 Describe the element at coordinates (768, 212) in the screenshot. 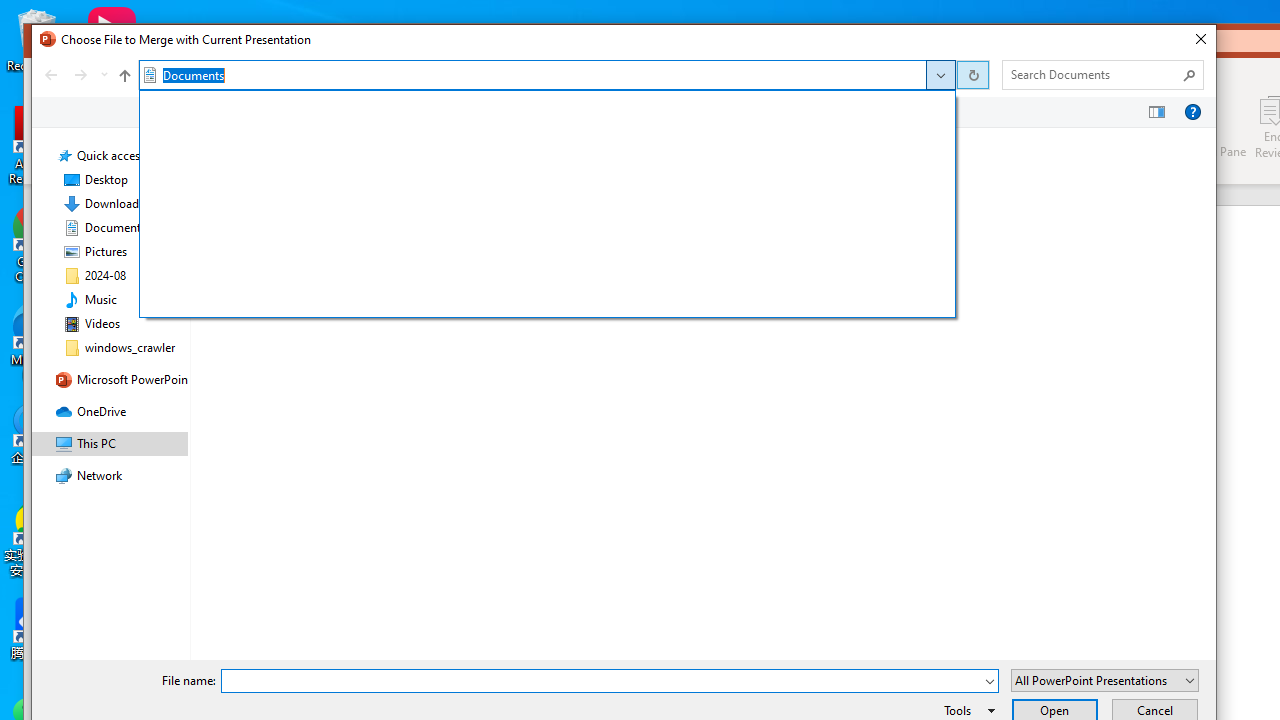

I see `Size` at that location.